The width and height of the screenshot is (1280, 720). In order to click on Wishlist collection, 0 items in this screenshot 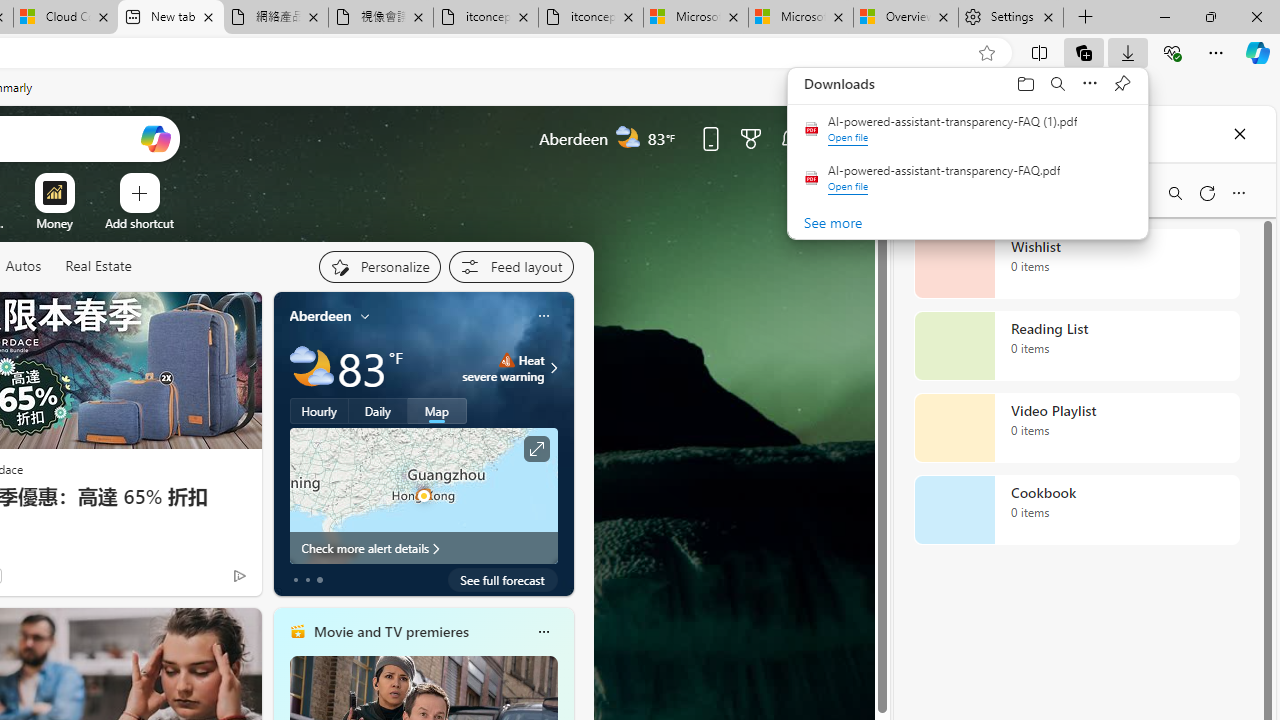, I will do `click(1076, 263)`.